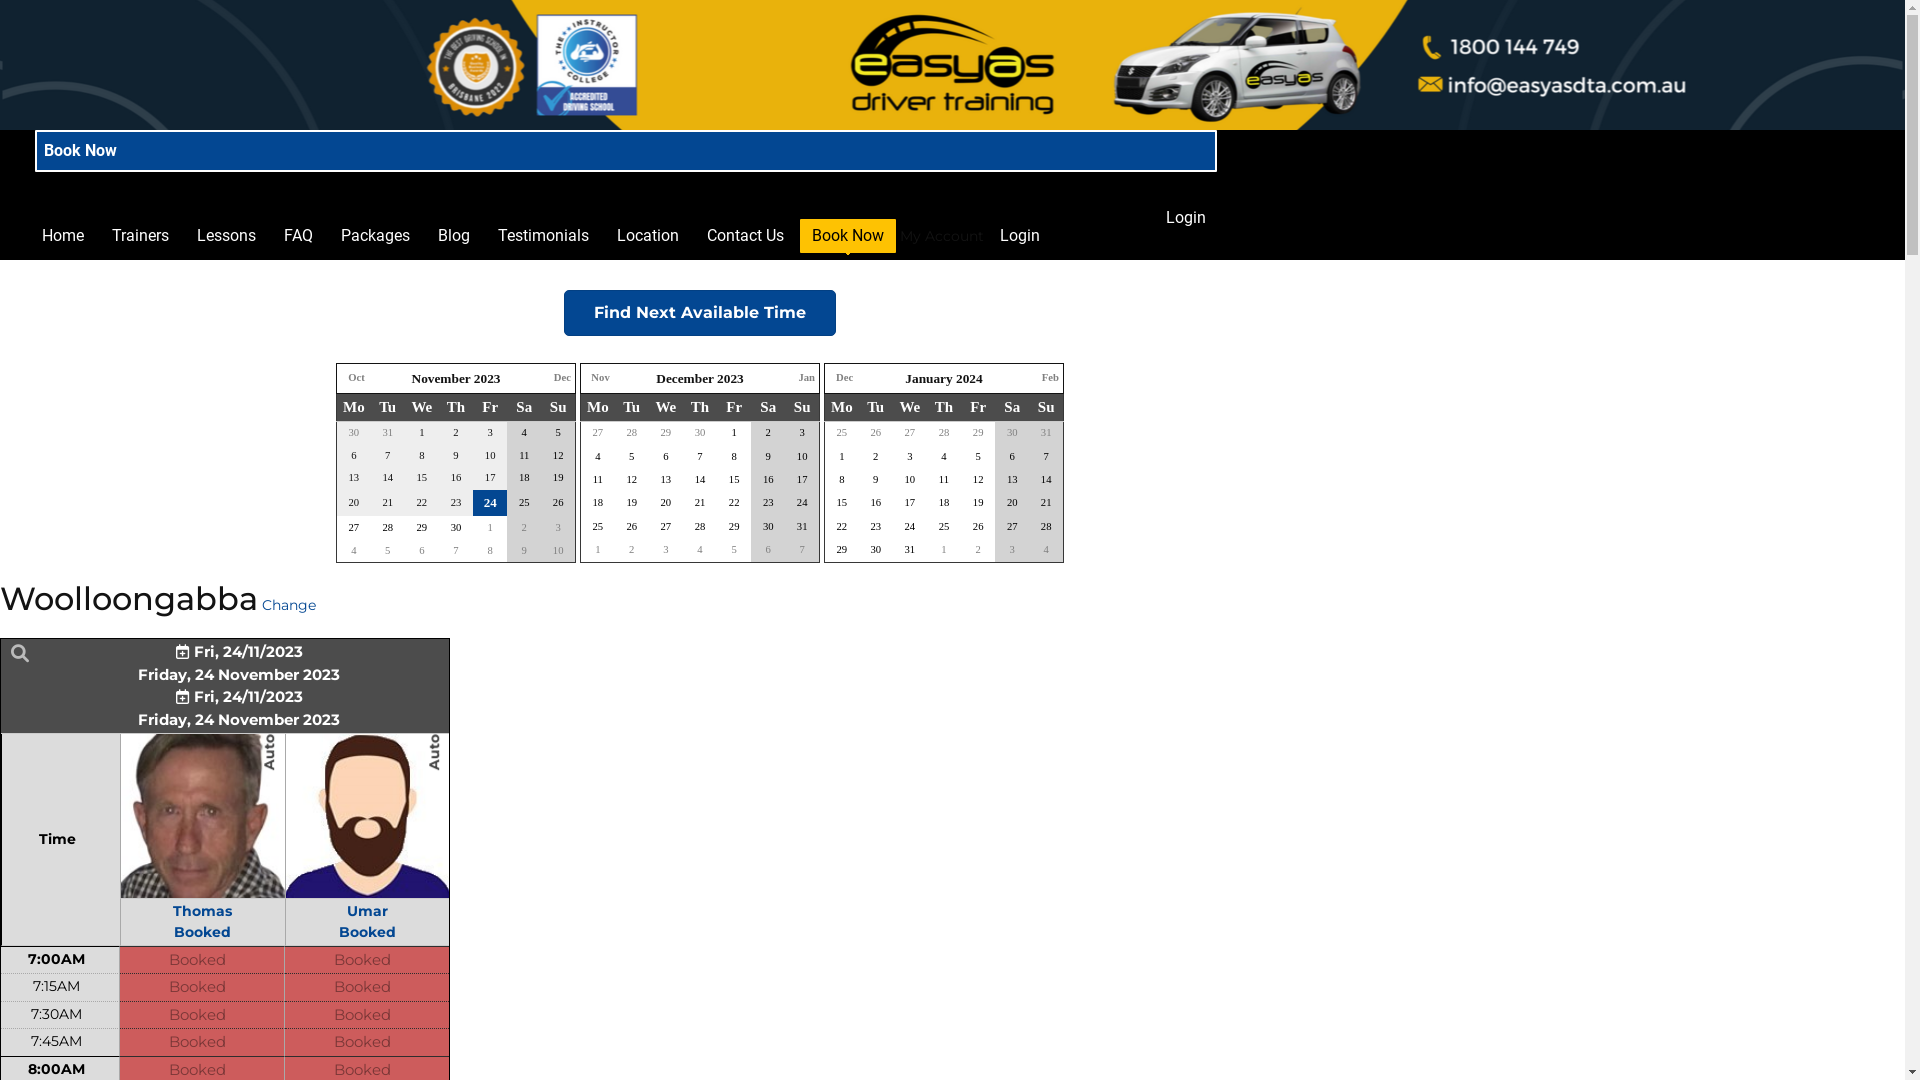 The image size is (1920, 1080). Describe the element at coordinates (802, 550) in the screenshot. I see `7` at that location.